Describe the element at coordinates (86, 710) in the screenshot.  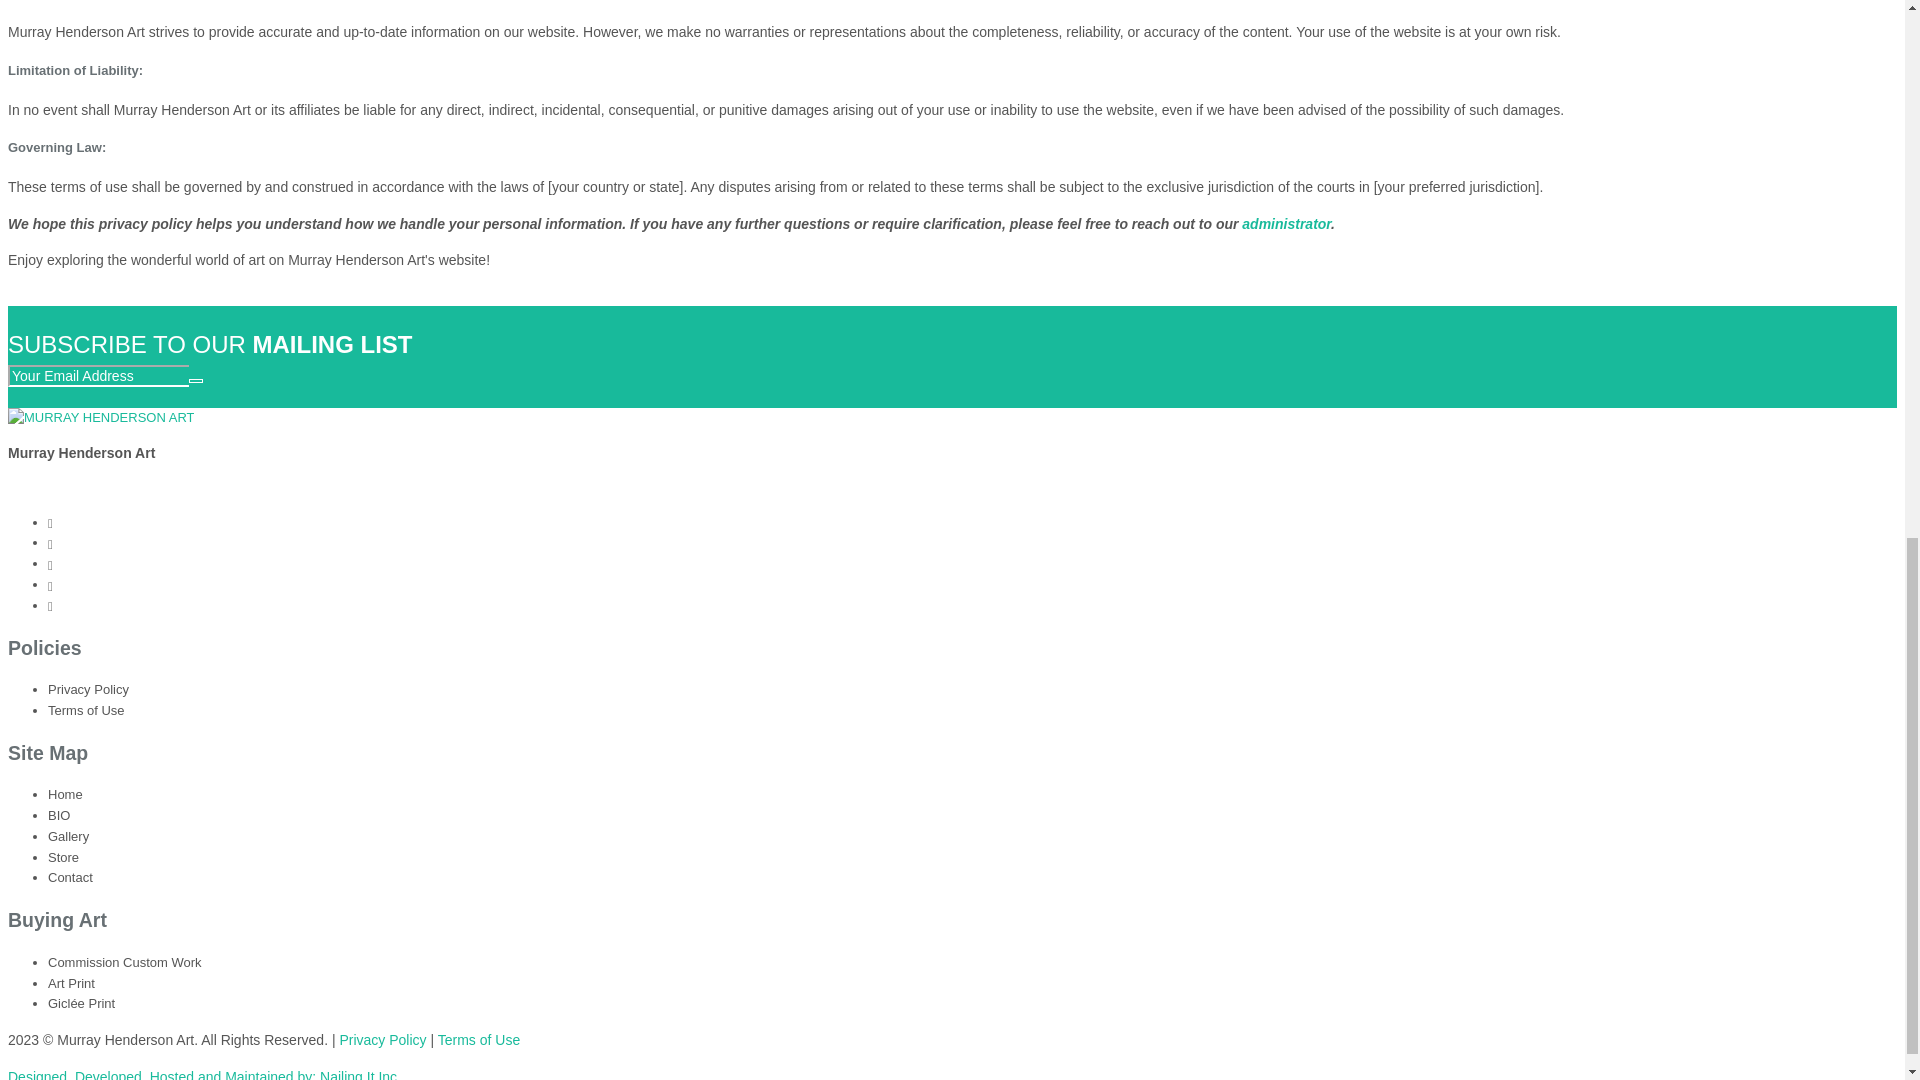
I see `Terms of Use` at that location.